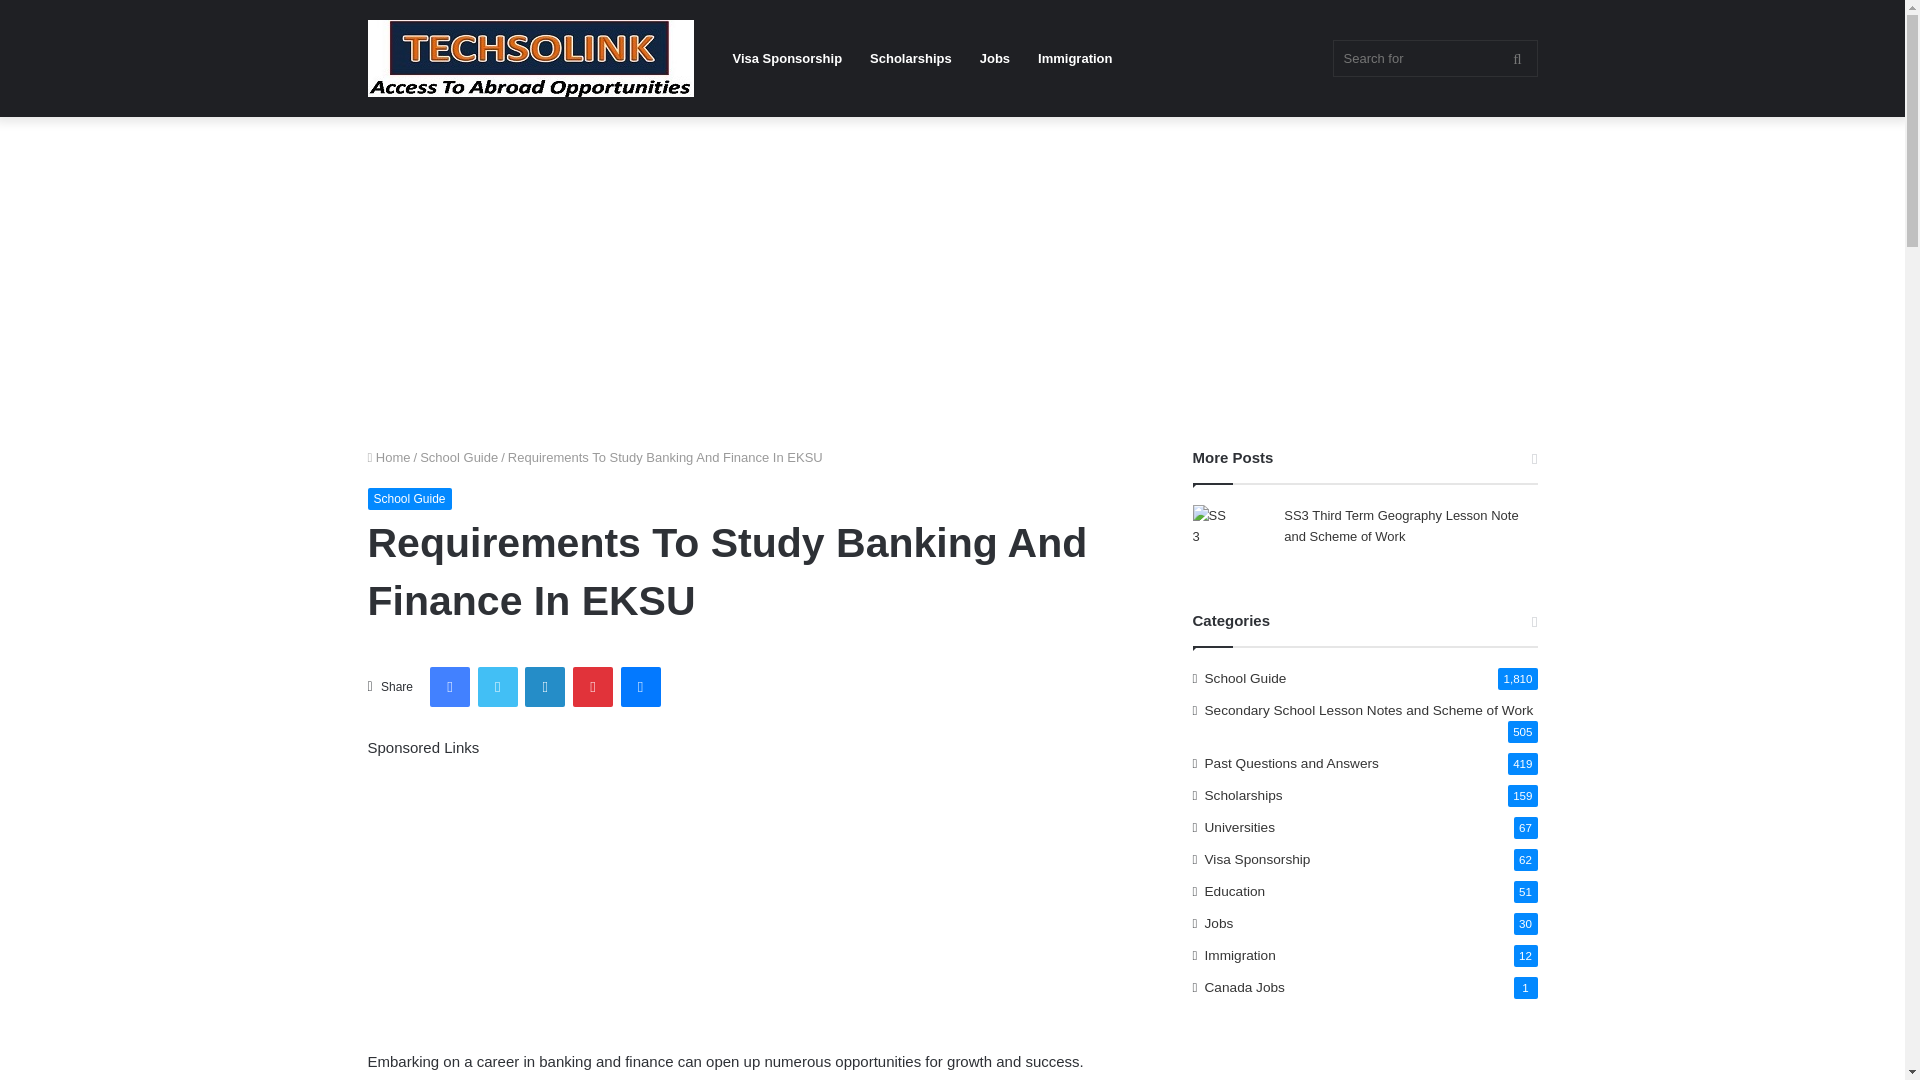 The image size is (1920, 1080). What do you see at coordinates (498, 687) in the screenshot?
I see `Twitter` at bounding box center [498, 687].